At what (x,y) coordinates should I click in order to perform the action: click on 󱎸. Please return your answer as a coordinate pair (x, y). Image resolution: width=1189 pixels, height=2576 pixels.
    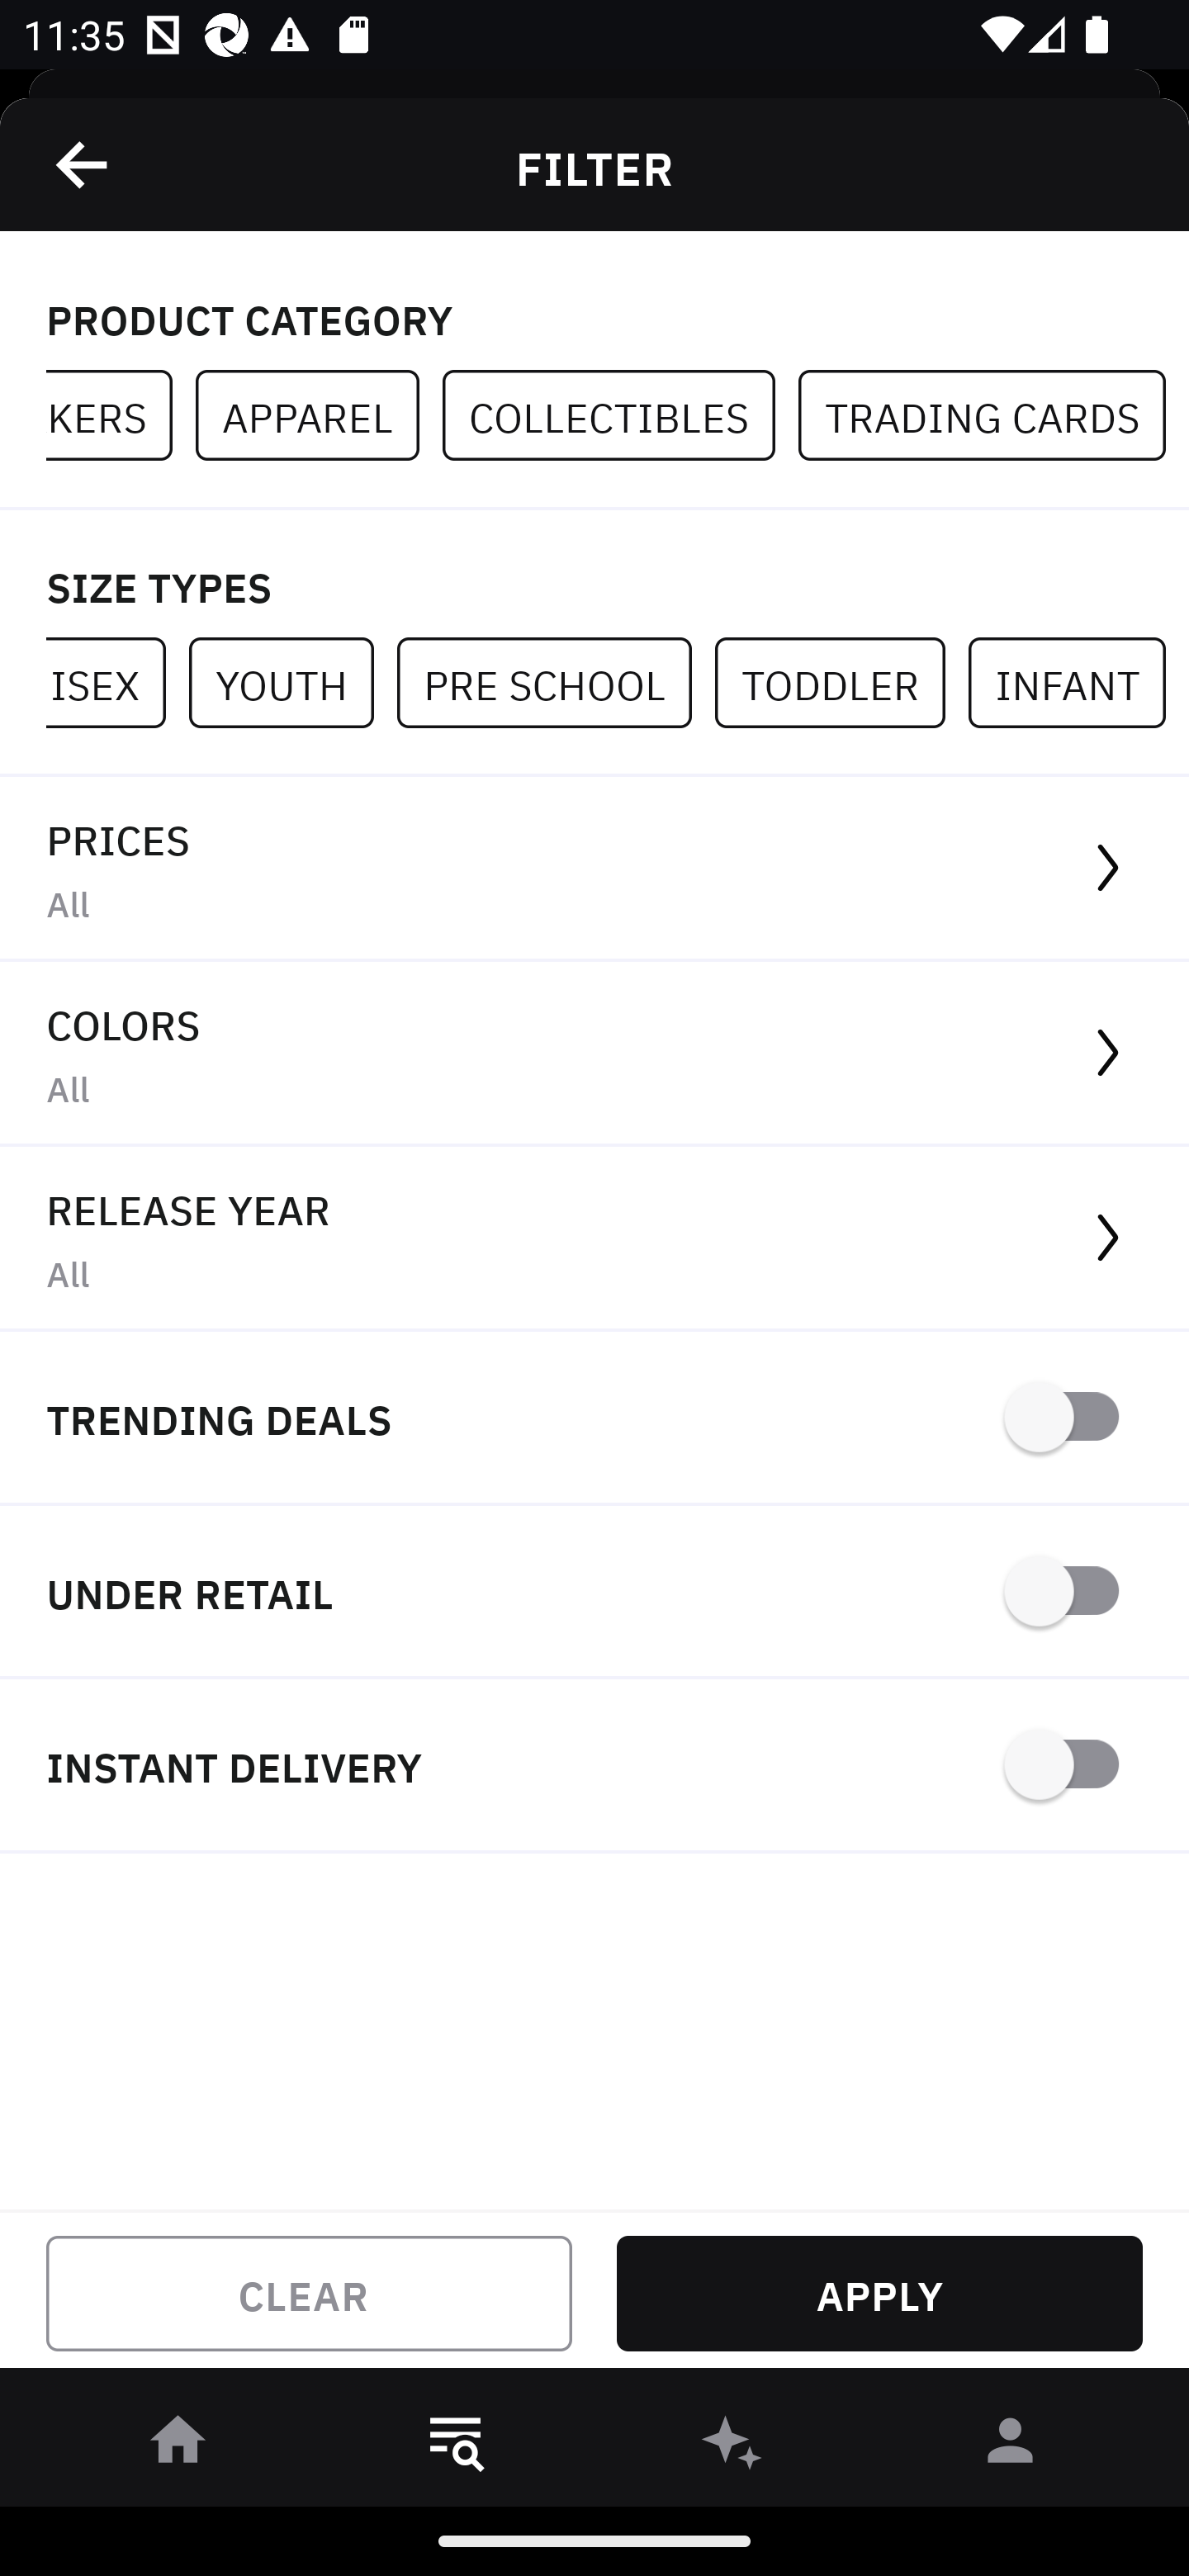
    Looking at the image, I should click on (456, 2446).